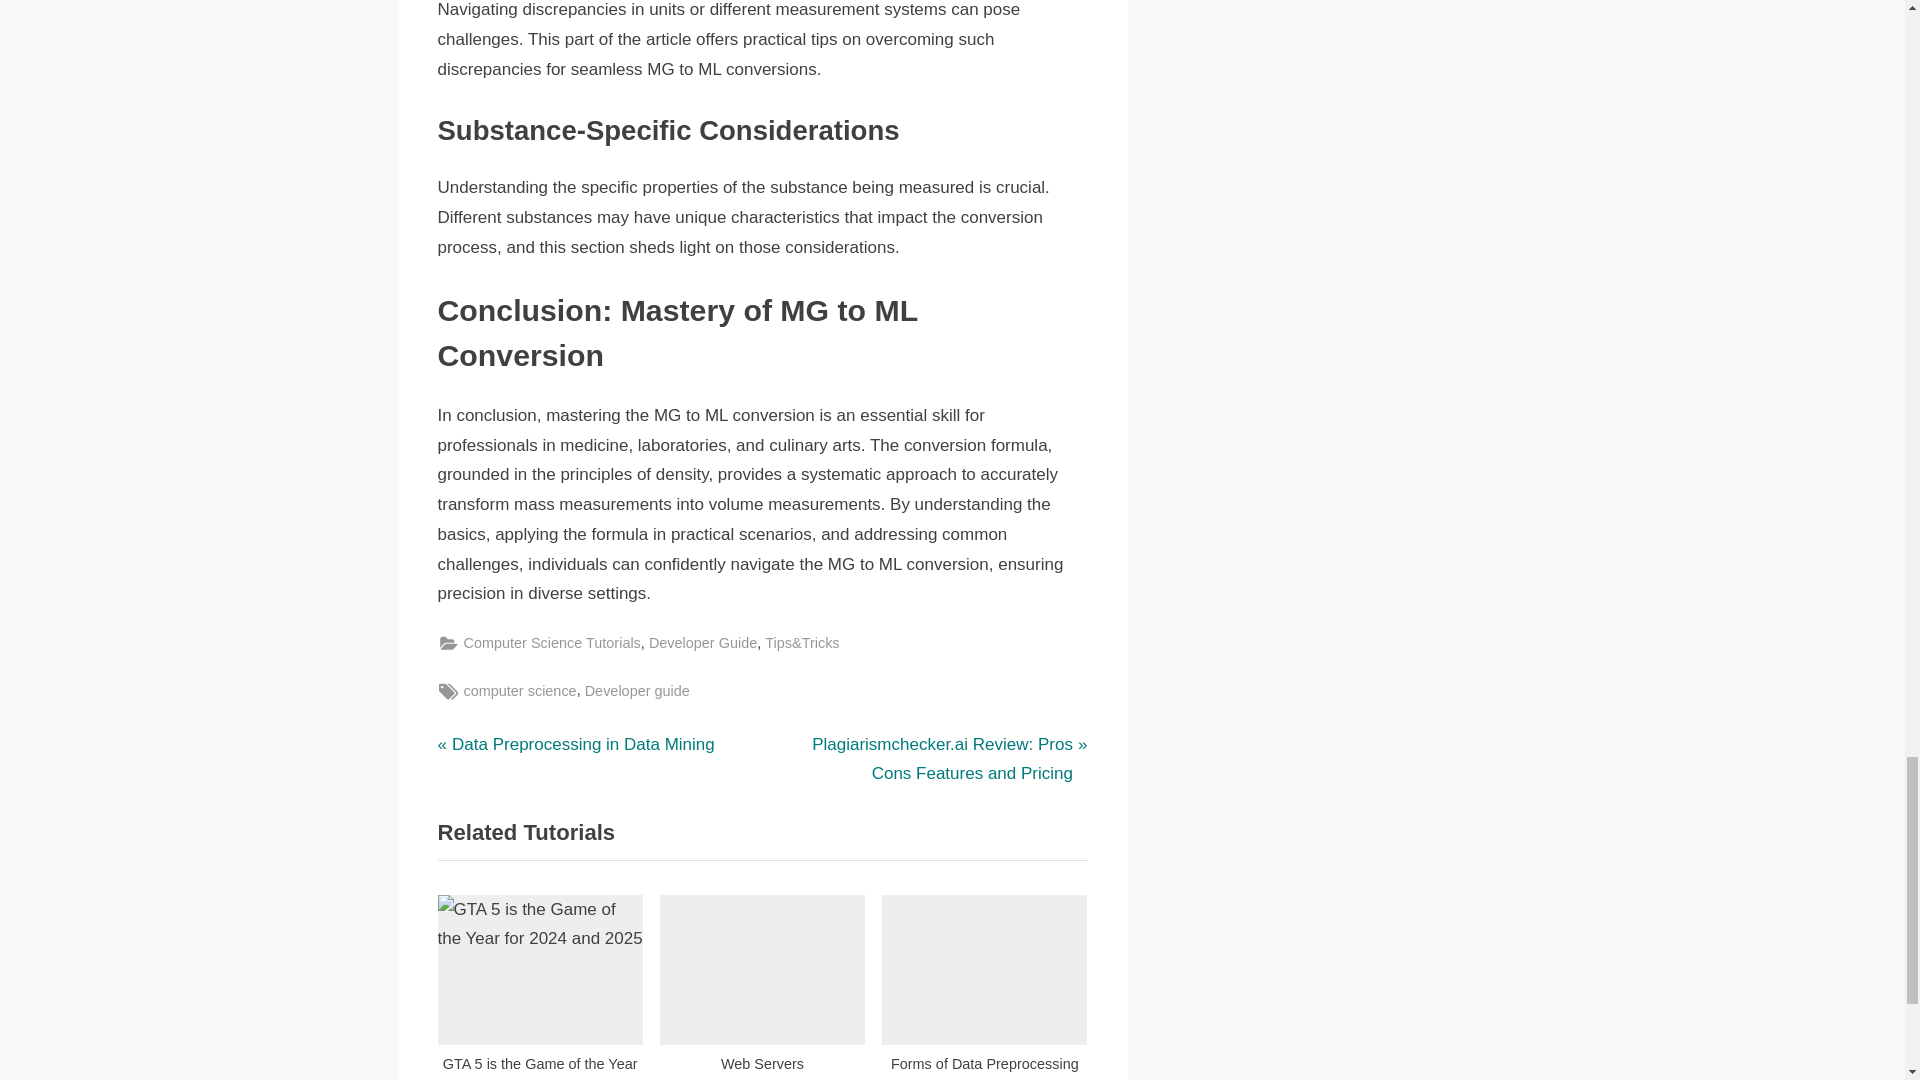 The height and width of the screenshot is (1080, 1920). I want to click on Computer Science Tutorials, so click(552, 642).